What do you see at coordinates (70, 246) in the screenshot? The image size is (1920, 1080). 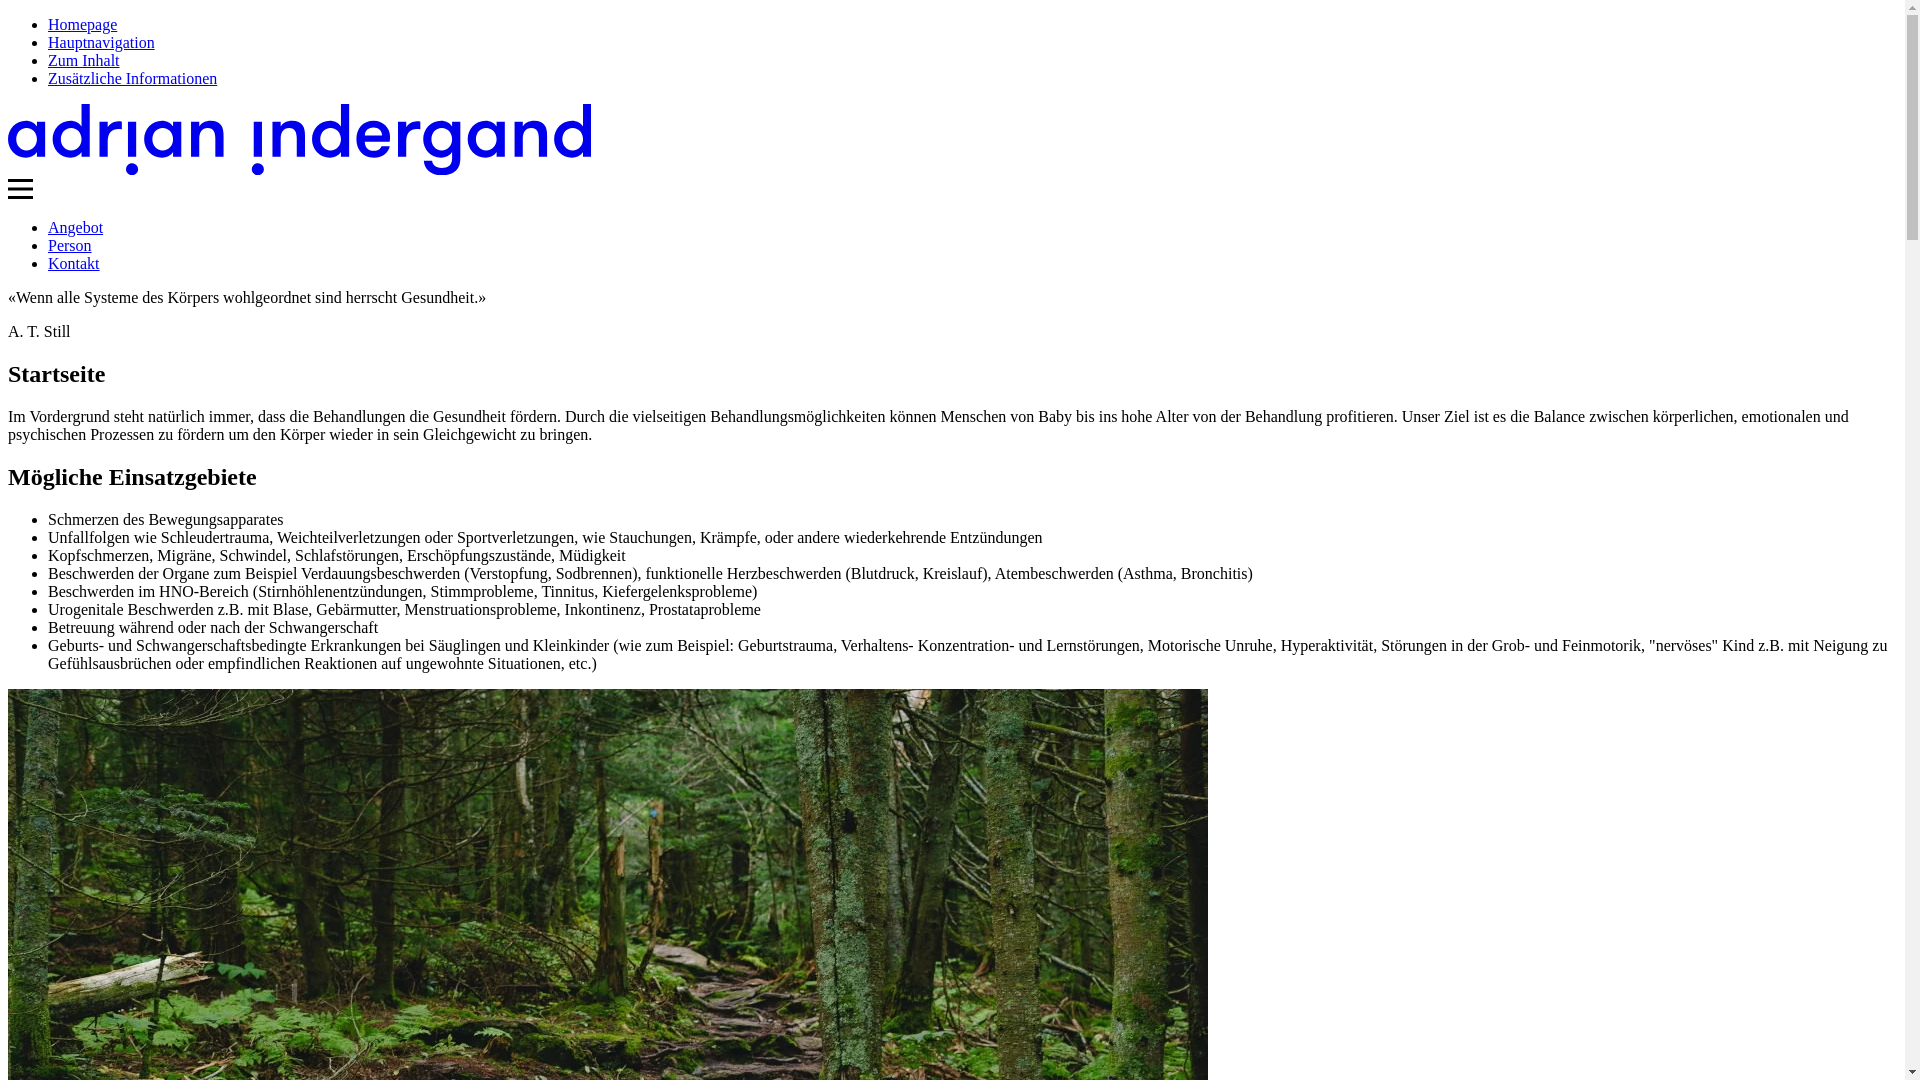 I see `Person` at bounding box center [70, 246].